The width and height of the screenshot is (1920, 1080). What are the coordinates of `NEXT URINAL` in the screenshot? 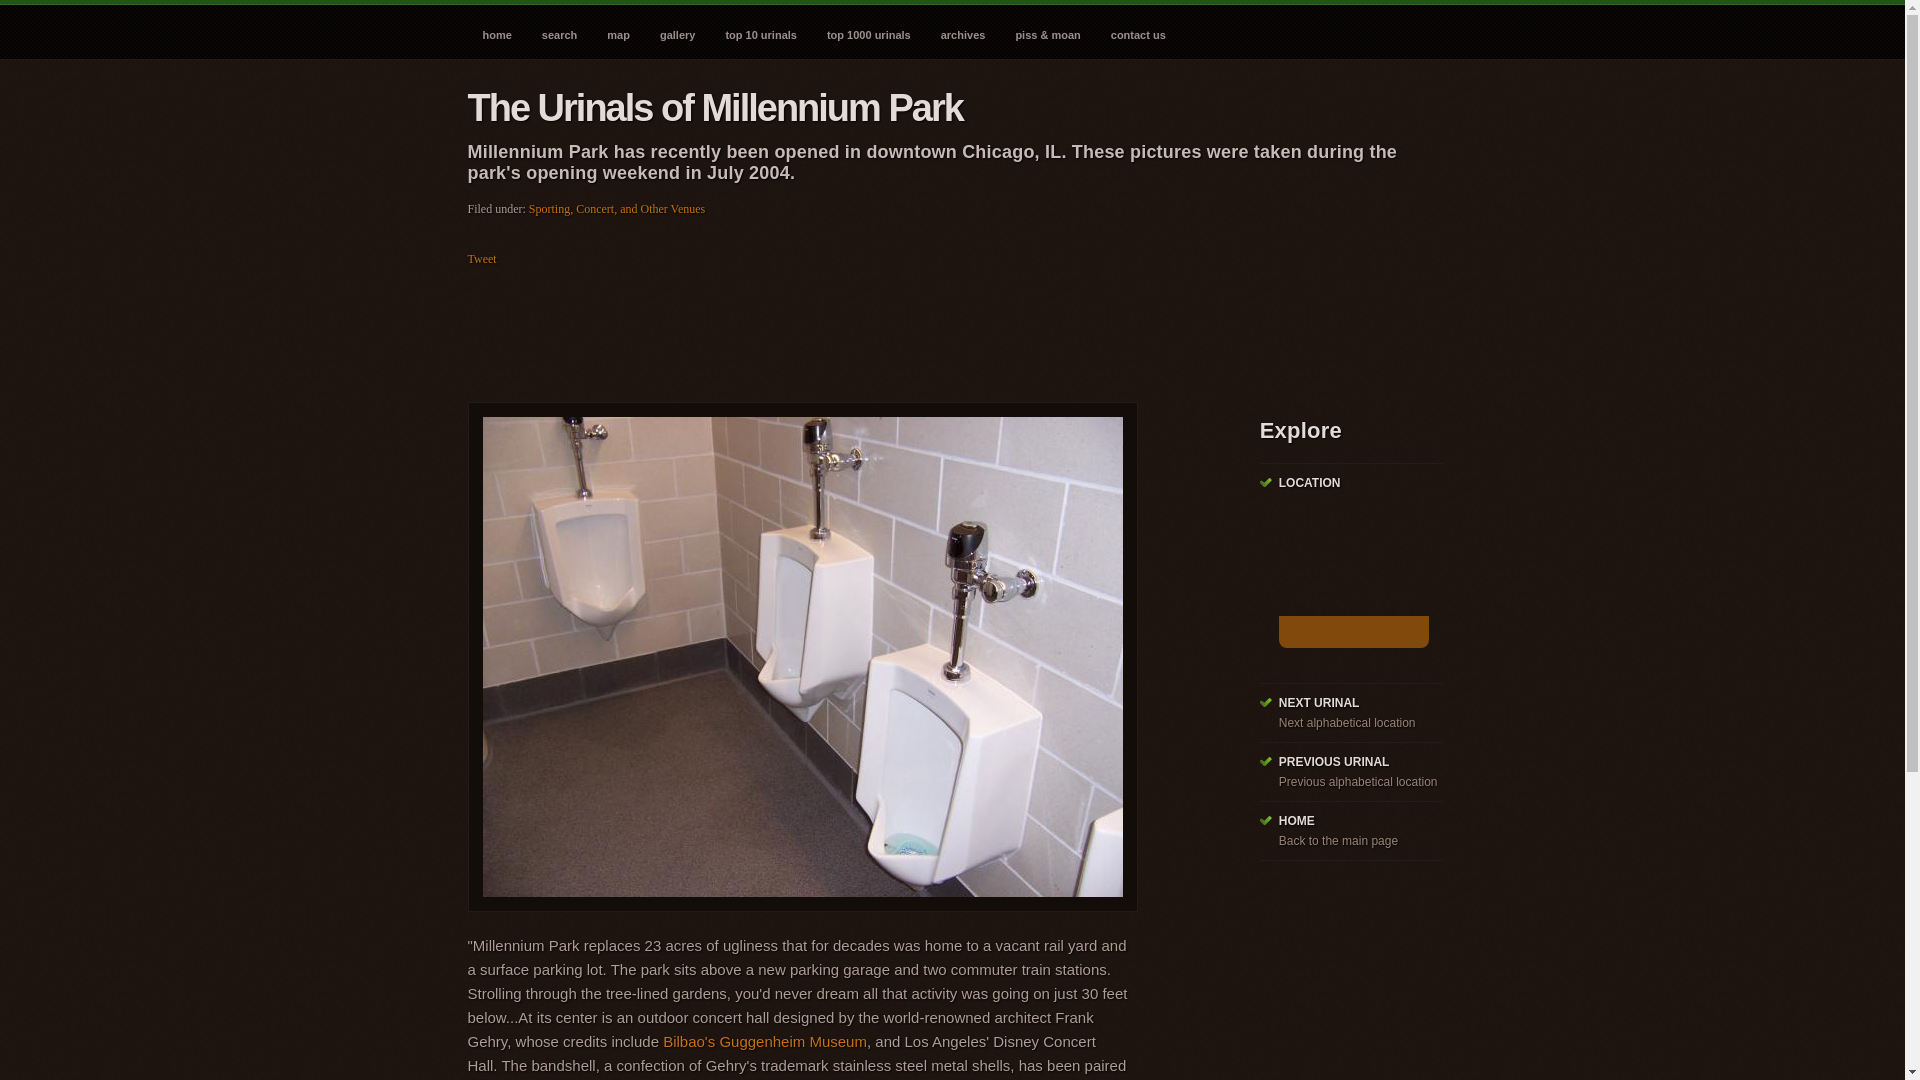 It's located at (1318, 702).